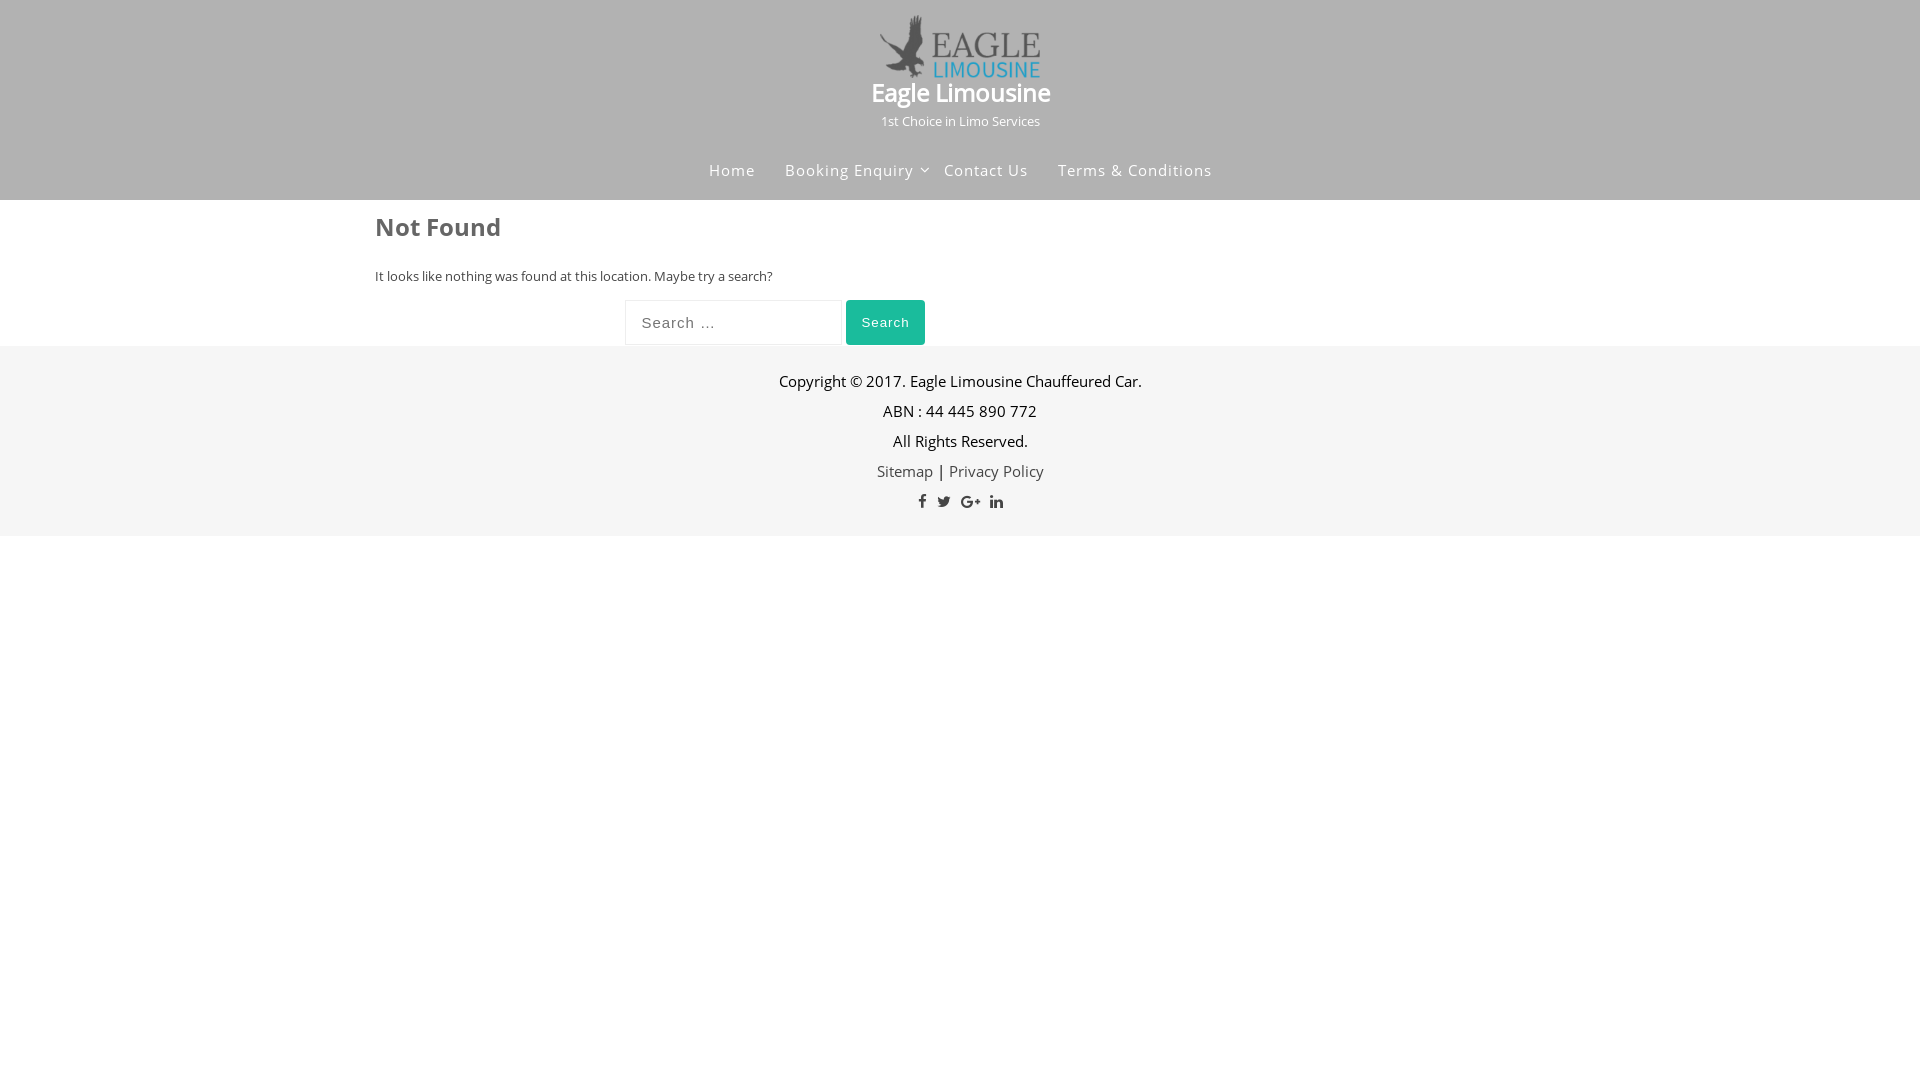  What do you see at coordinates (1135, 170) in the screenshot?
I see `Terms & Conditions` at bounding box center [1135, 170].